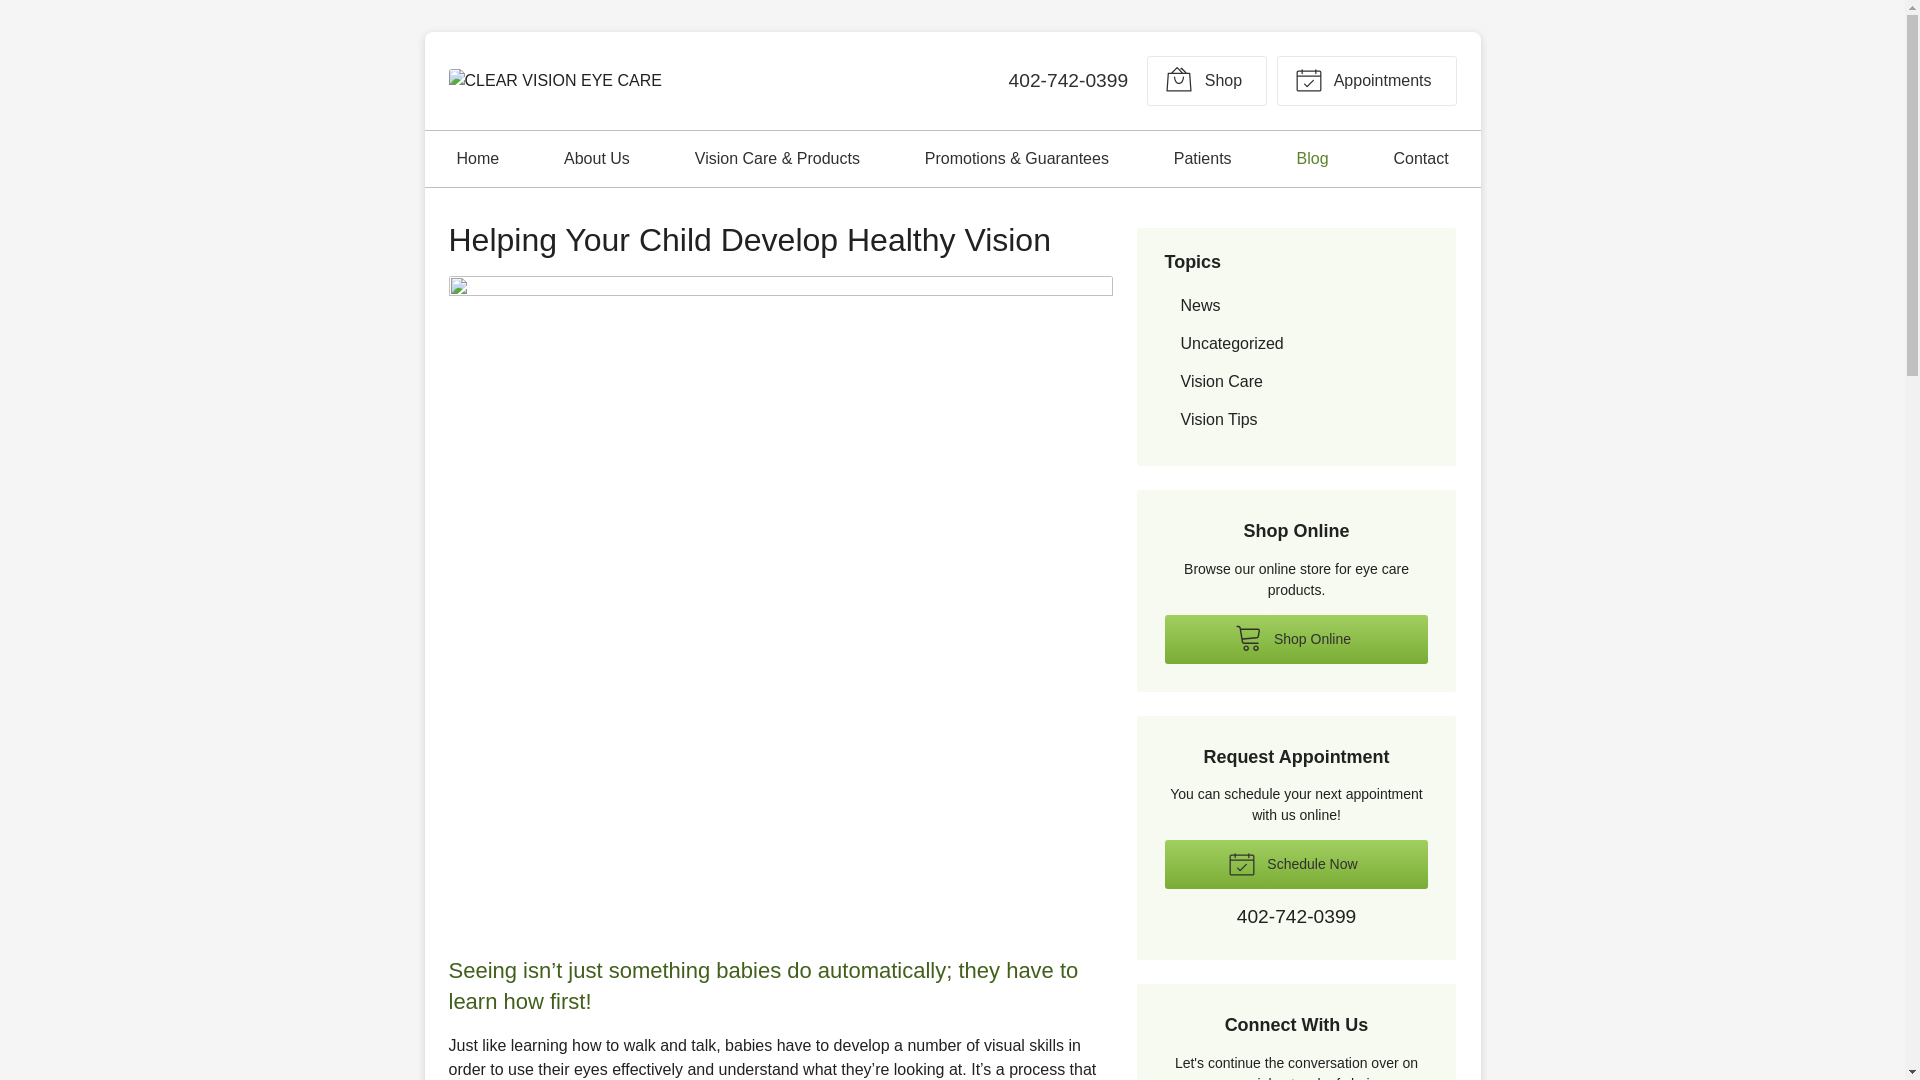 Image resolution: width=1920 pixels, height=1080 pixels. Describe the element at coordinates (1366, 80) in the screenshot. I see `Appointments` at that location.